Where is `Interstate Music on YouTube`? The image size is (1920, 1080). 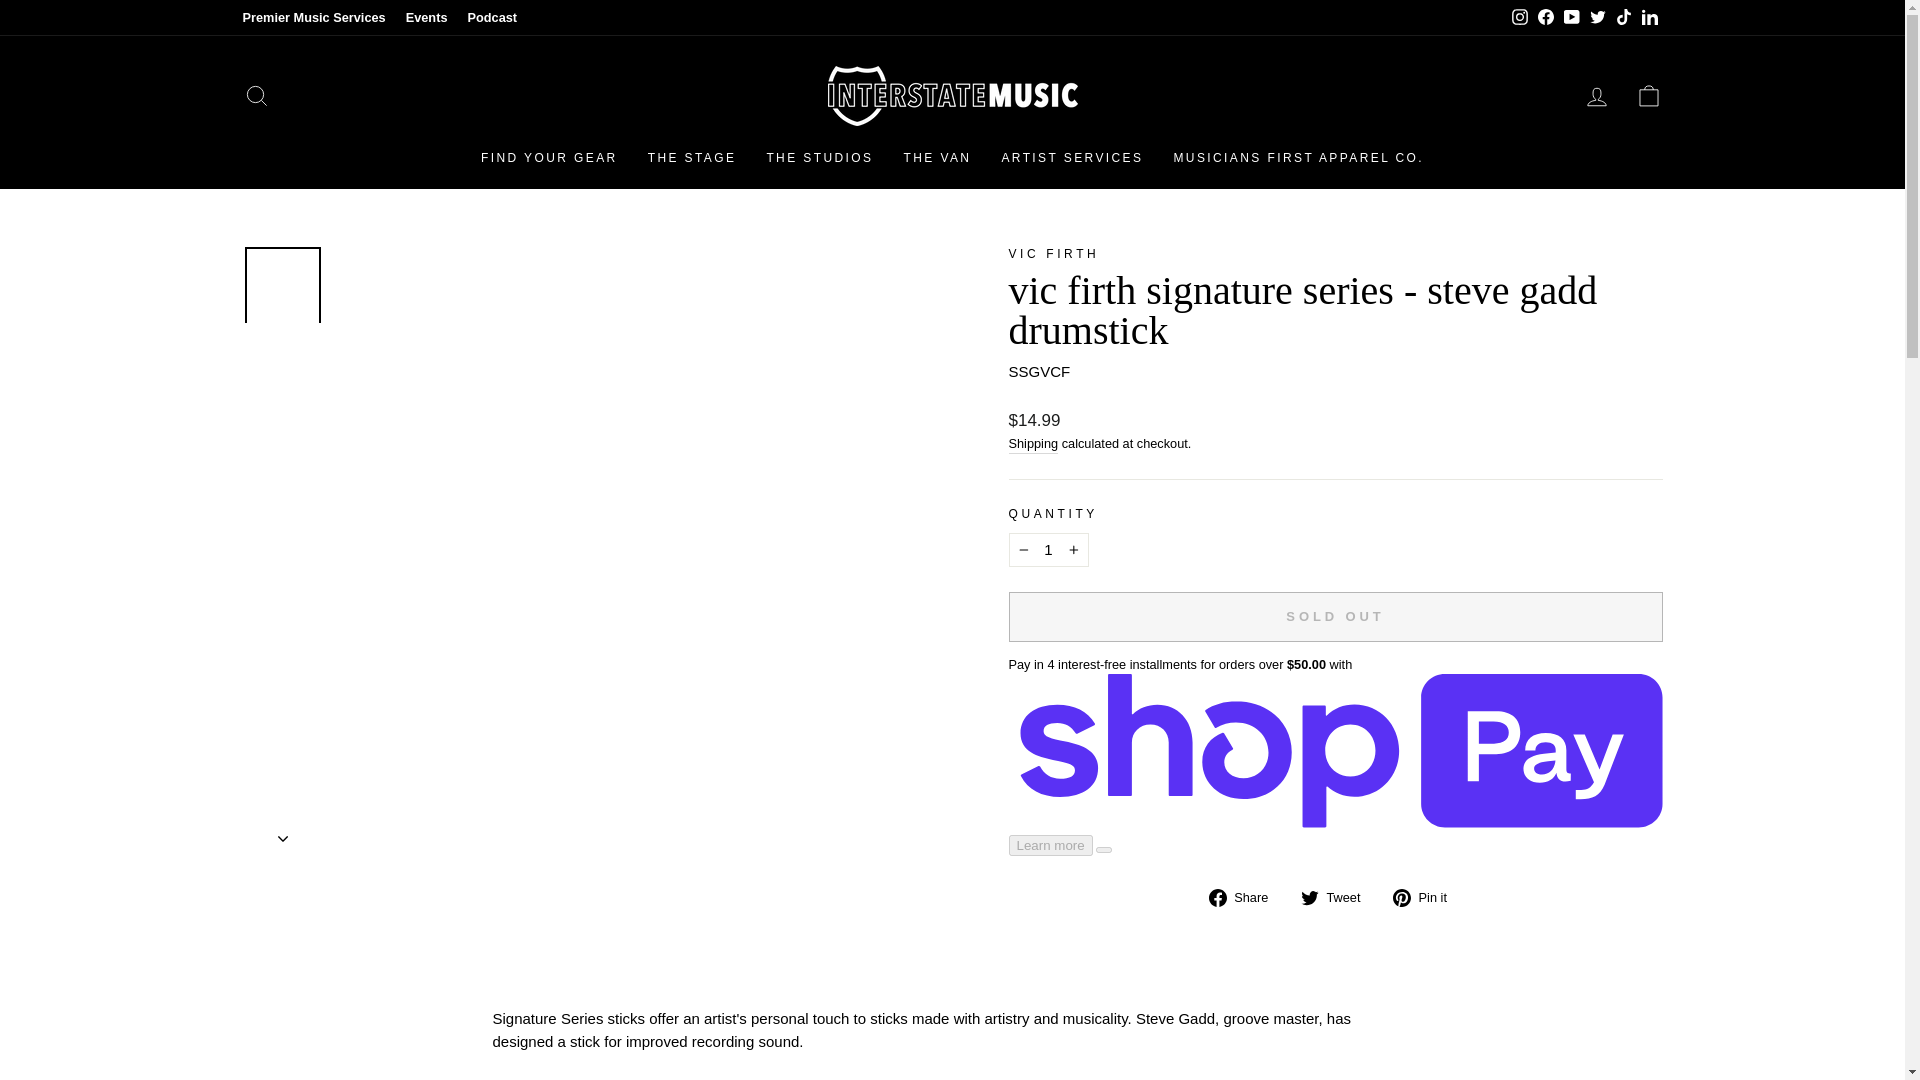
Interstate Music on YouTube is located at coordinates (1570, 18).